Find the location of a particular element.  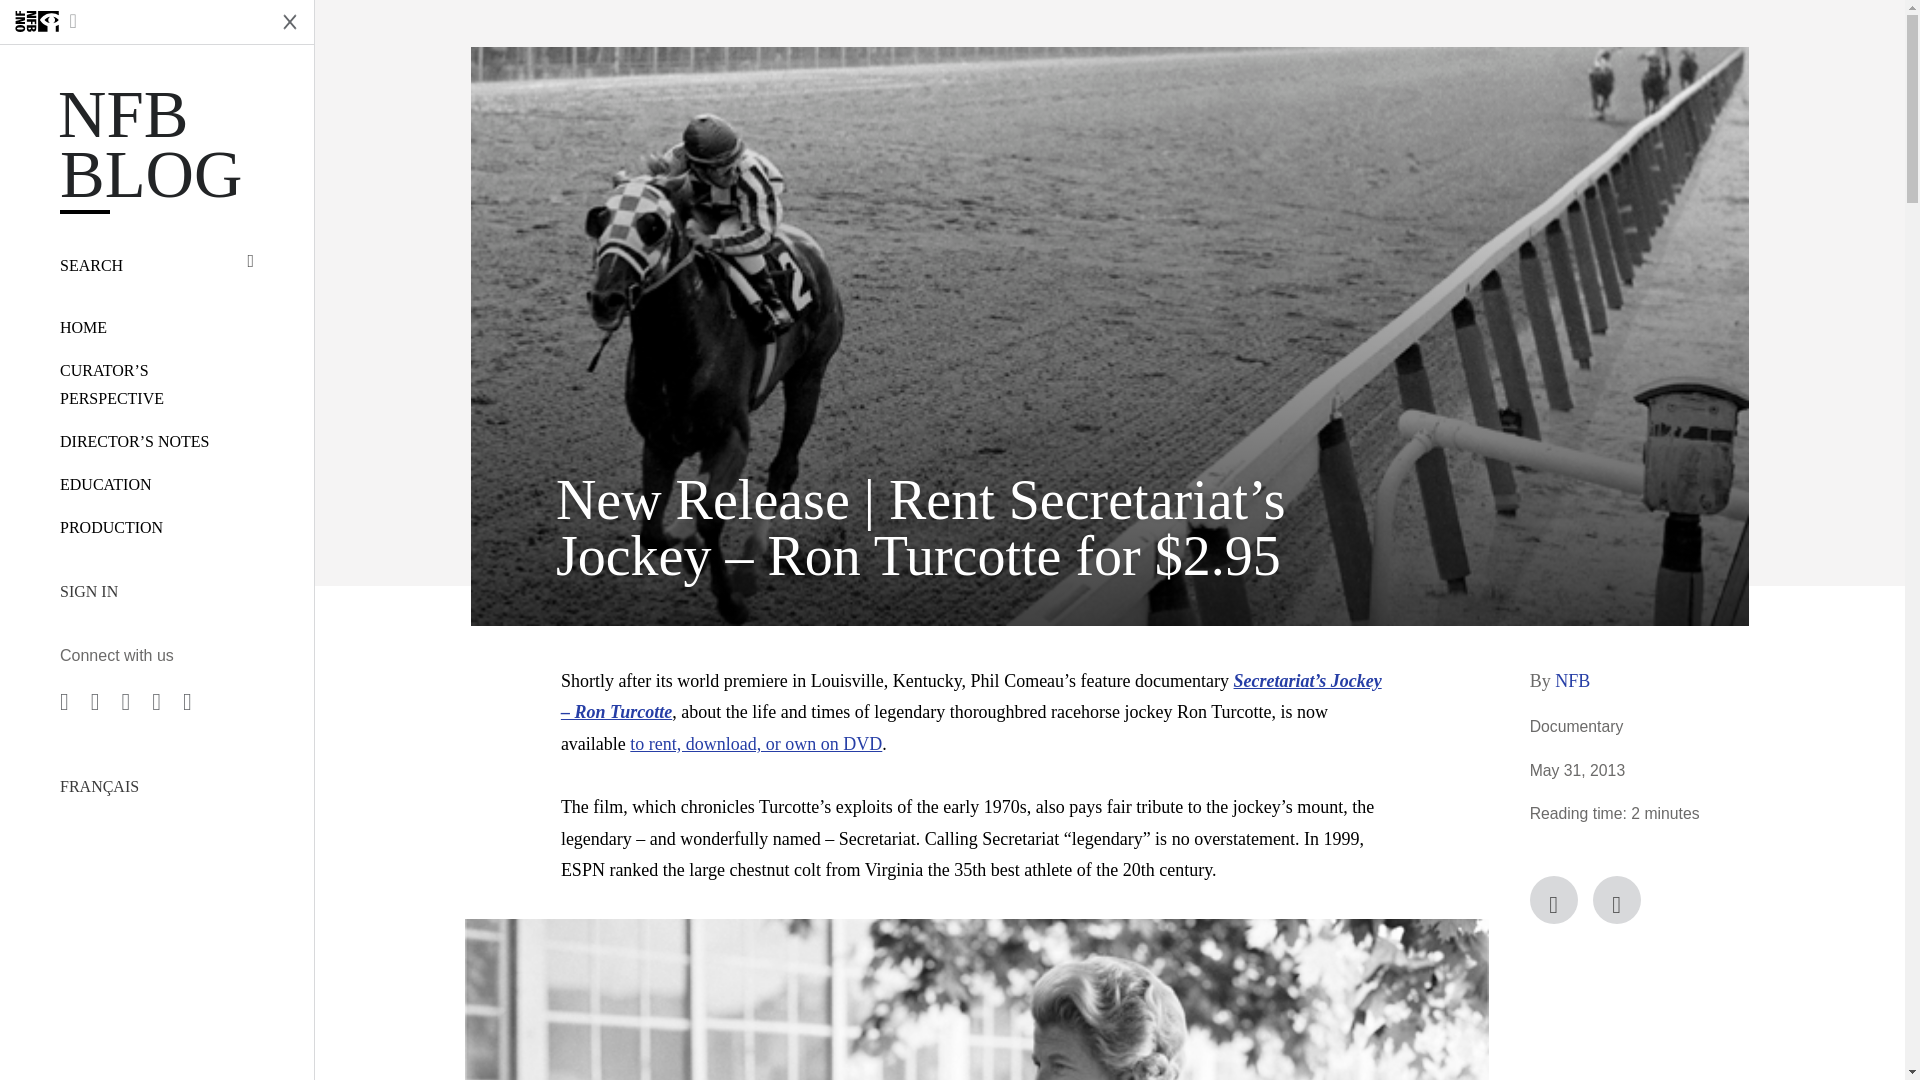

Facebook is located at coordinates (1554, 900).